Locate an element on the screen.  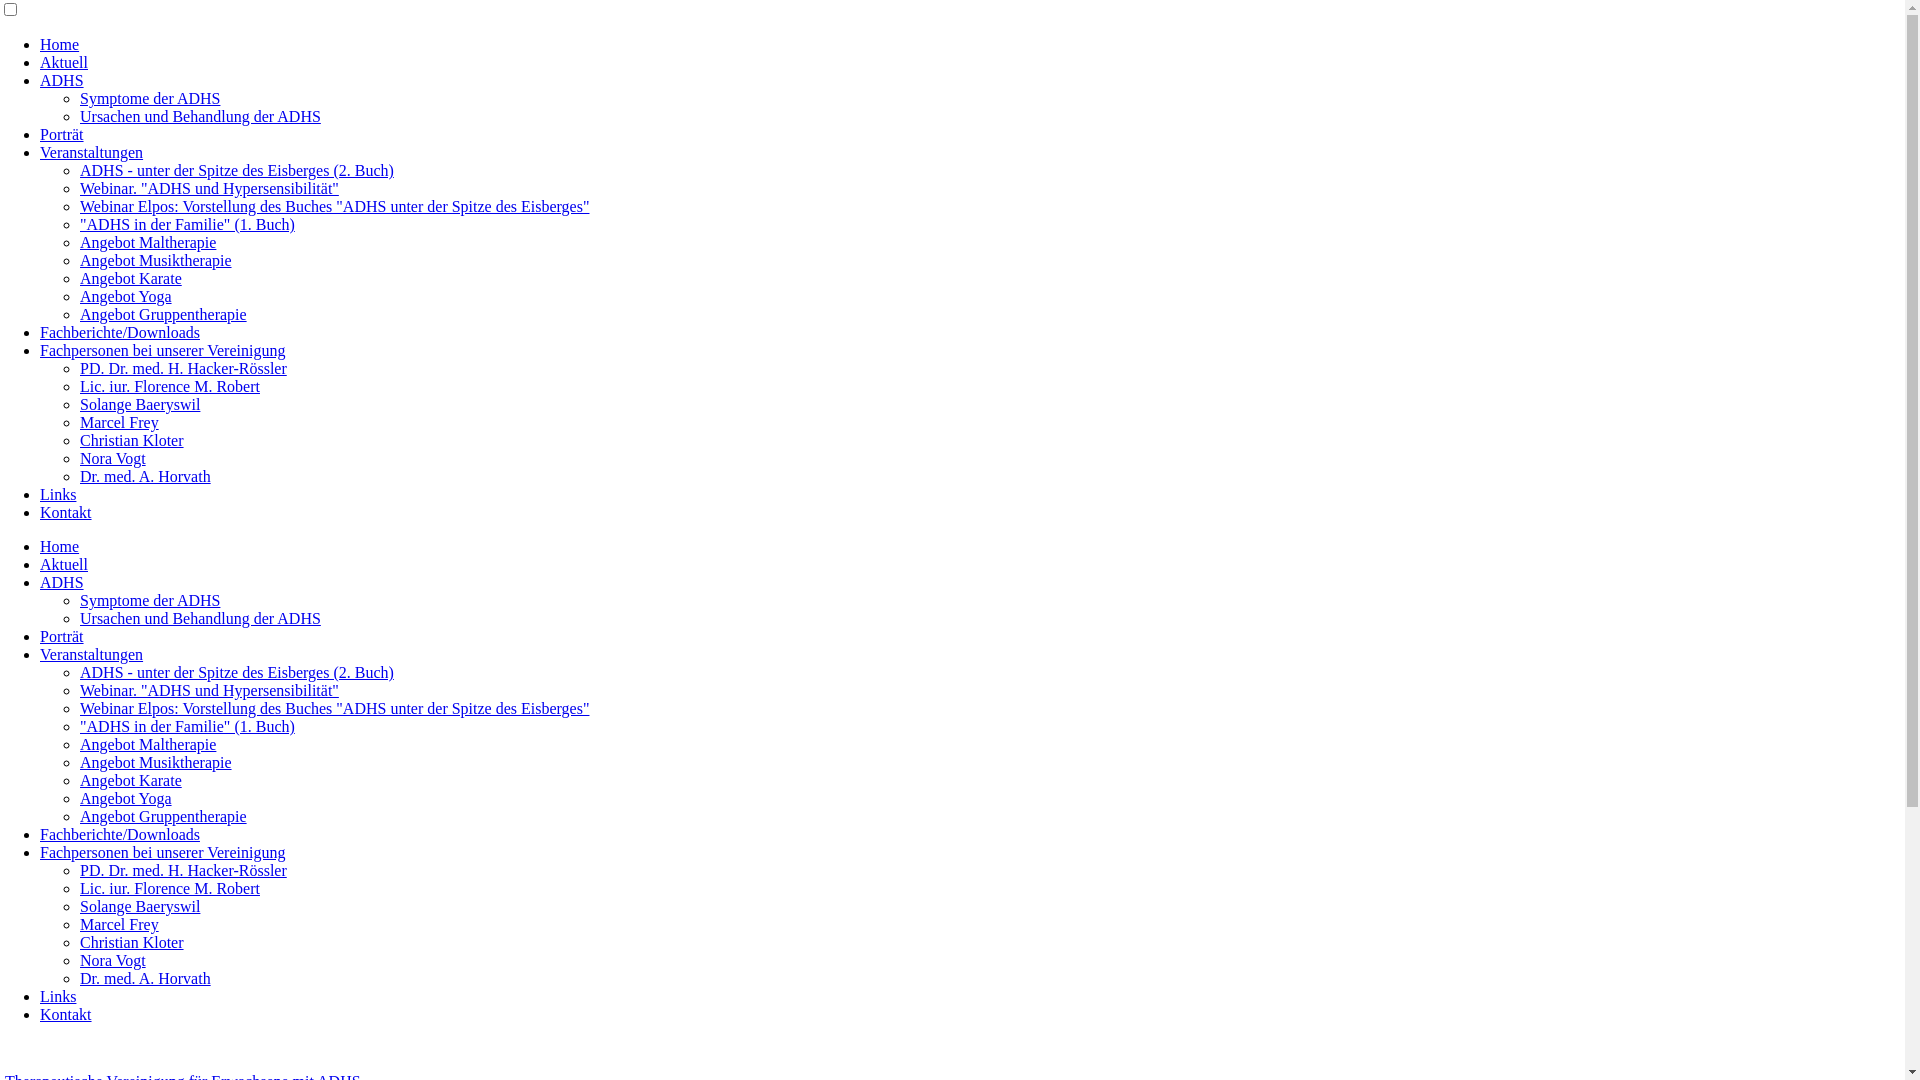
Ursachen und Behandlung der ADHS is located at coordinates (200, 618).